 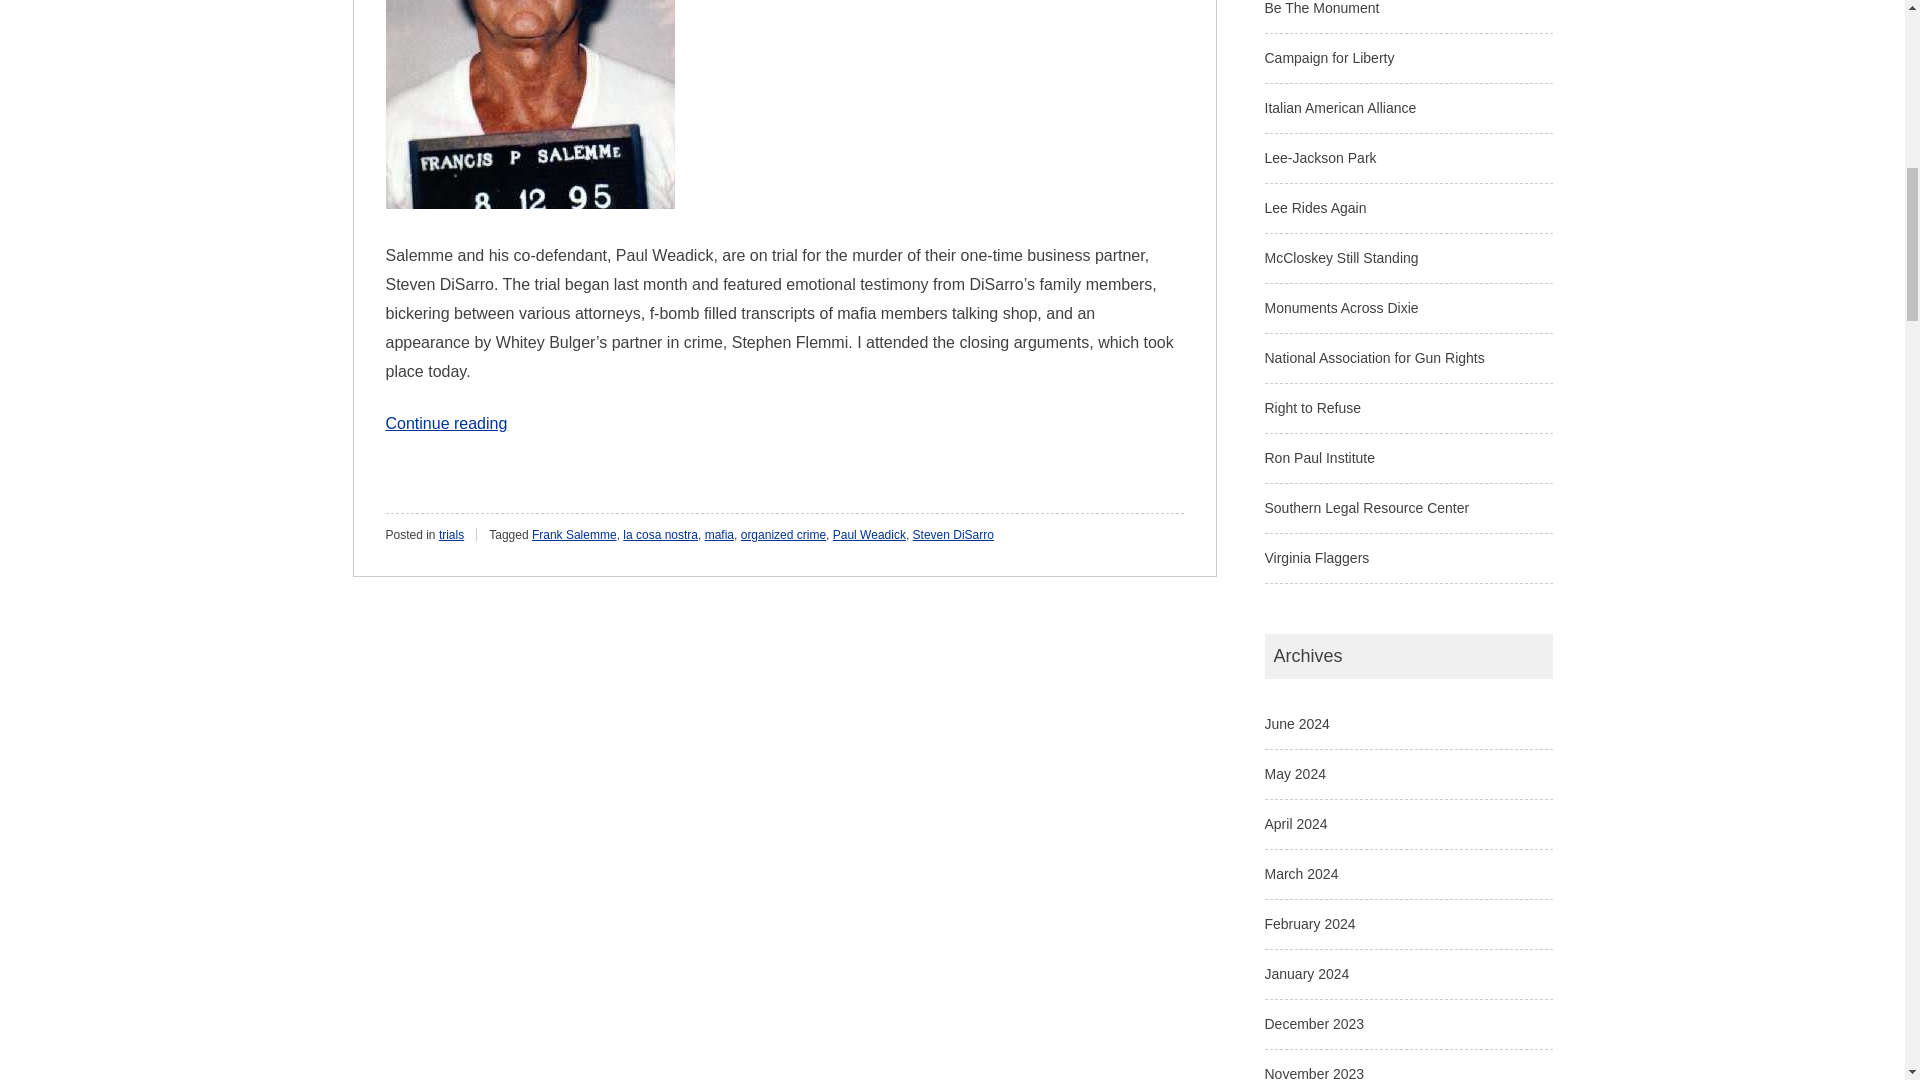 What do you see at coordinates (1312, 407) in the screenshot?
I see `Right to Refuse` at bounding box center [1312, 407].